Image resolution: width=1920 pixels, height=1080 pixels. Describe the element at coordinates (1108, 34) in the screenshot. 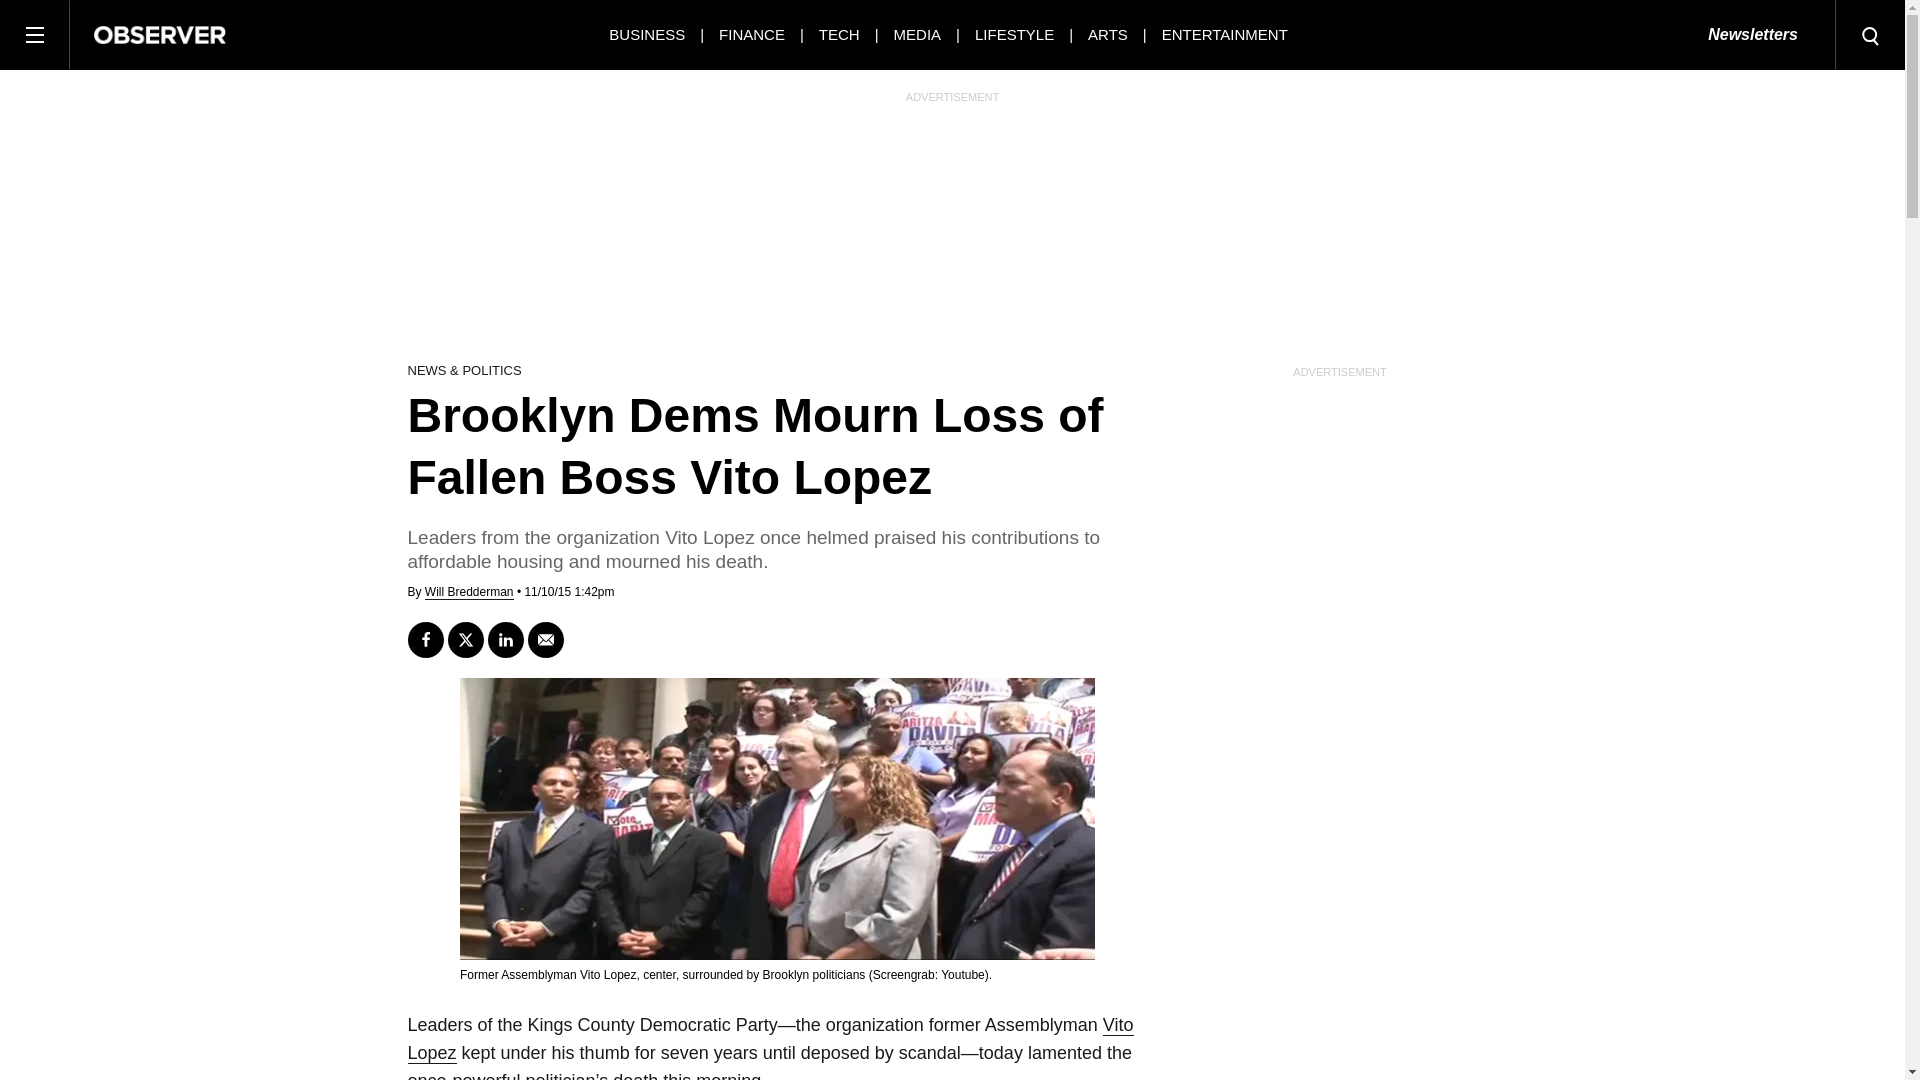

I see `ARTS` at that location.